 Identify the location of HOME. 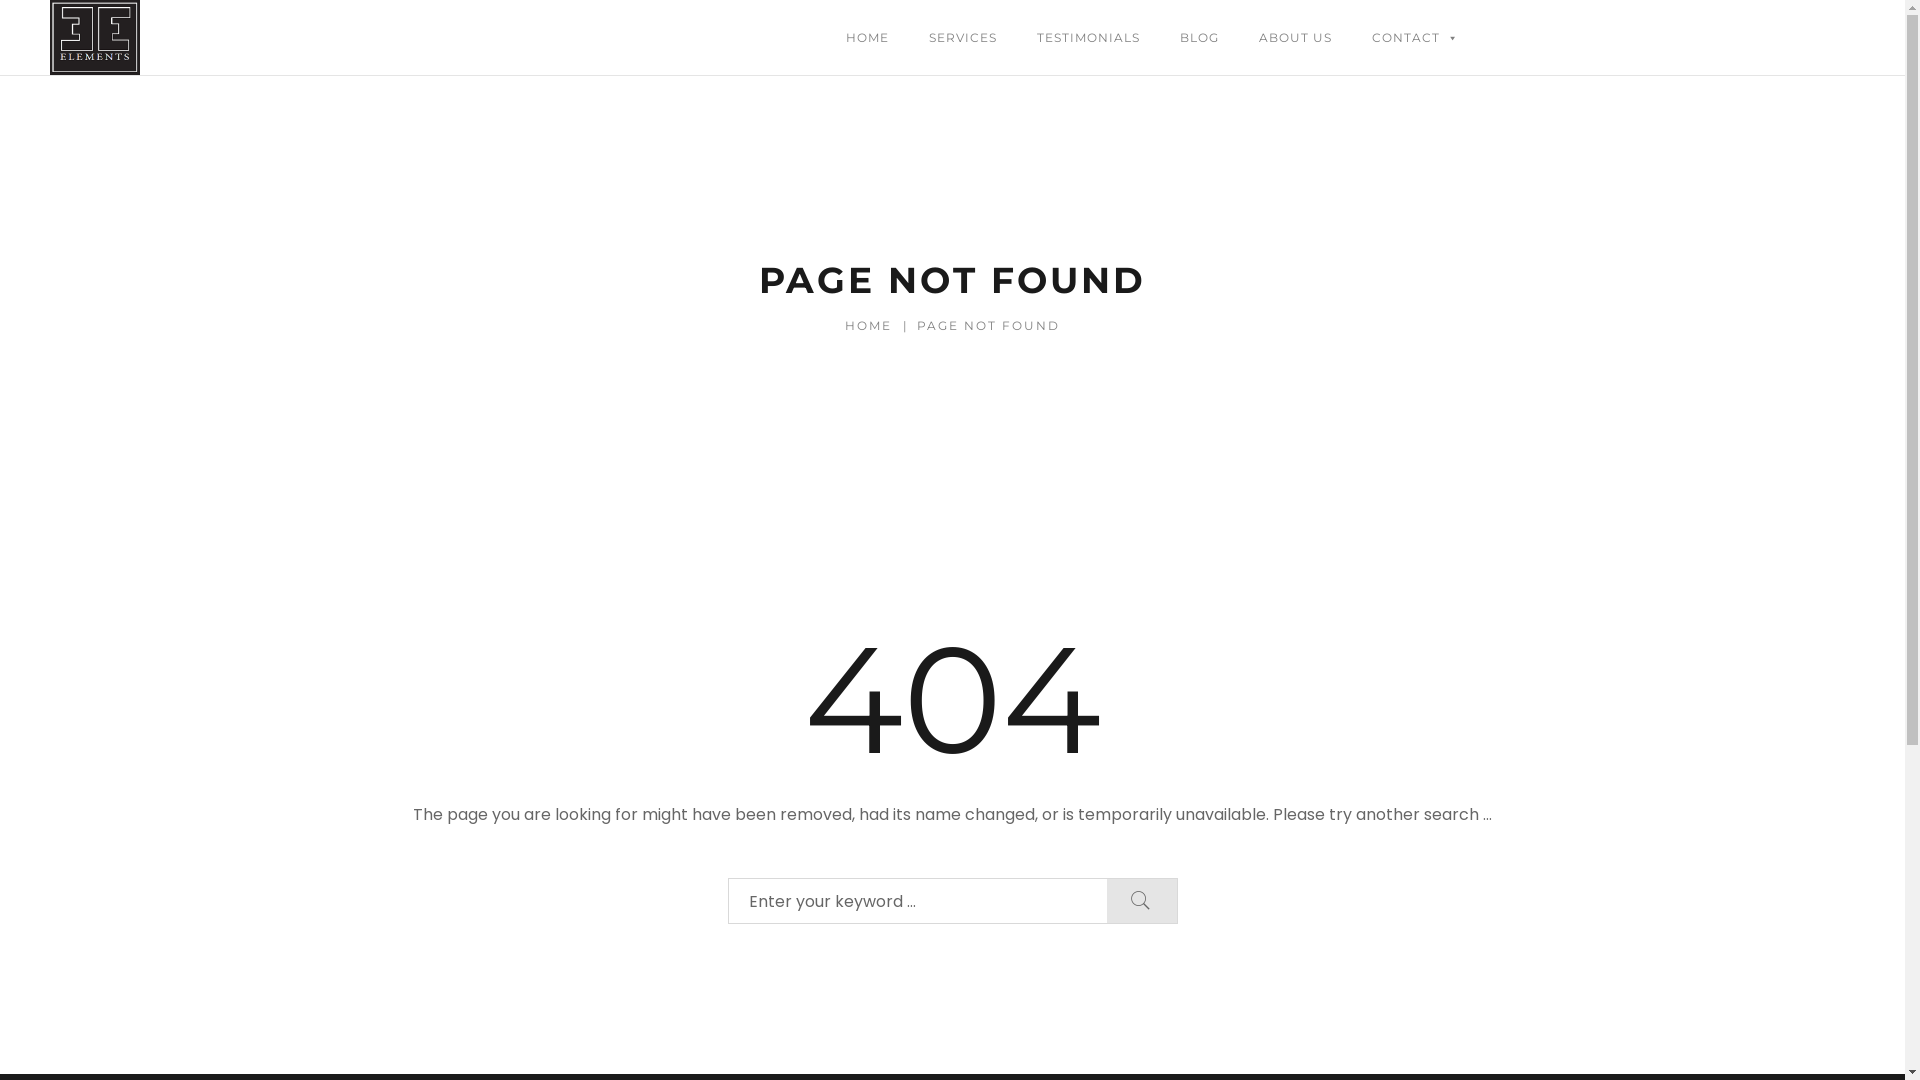
(868, 38).